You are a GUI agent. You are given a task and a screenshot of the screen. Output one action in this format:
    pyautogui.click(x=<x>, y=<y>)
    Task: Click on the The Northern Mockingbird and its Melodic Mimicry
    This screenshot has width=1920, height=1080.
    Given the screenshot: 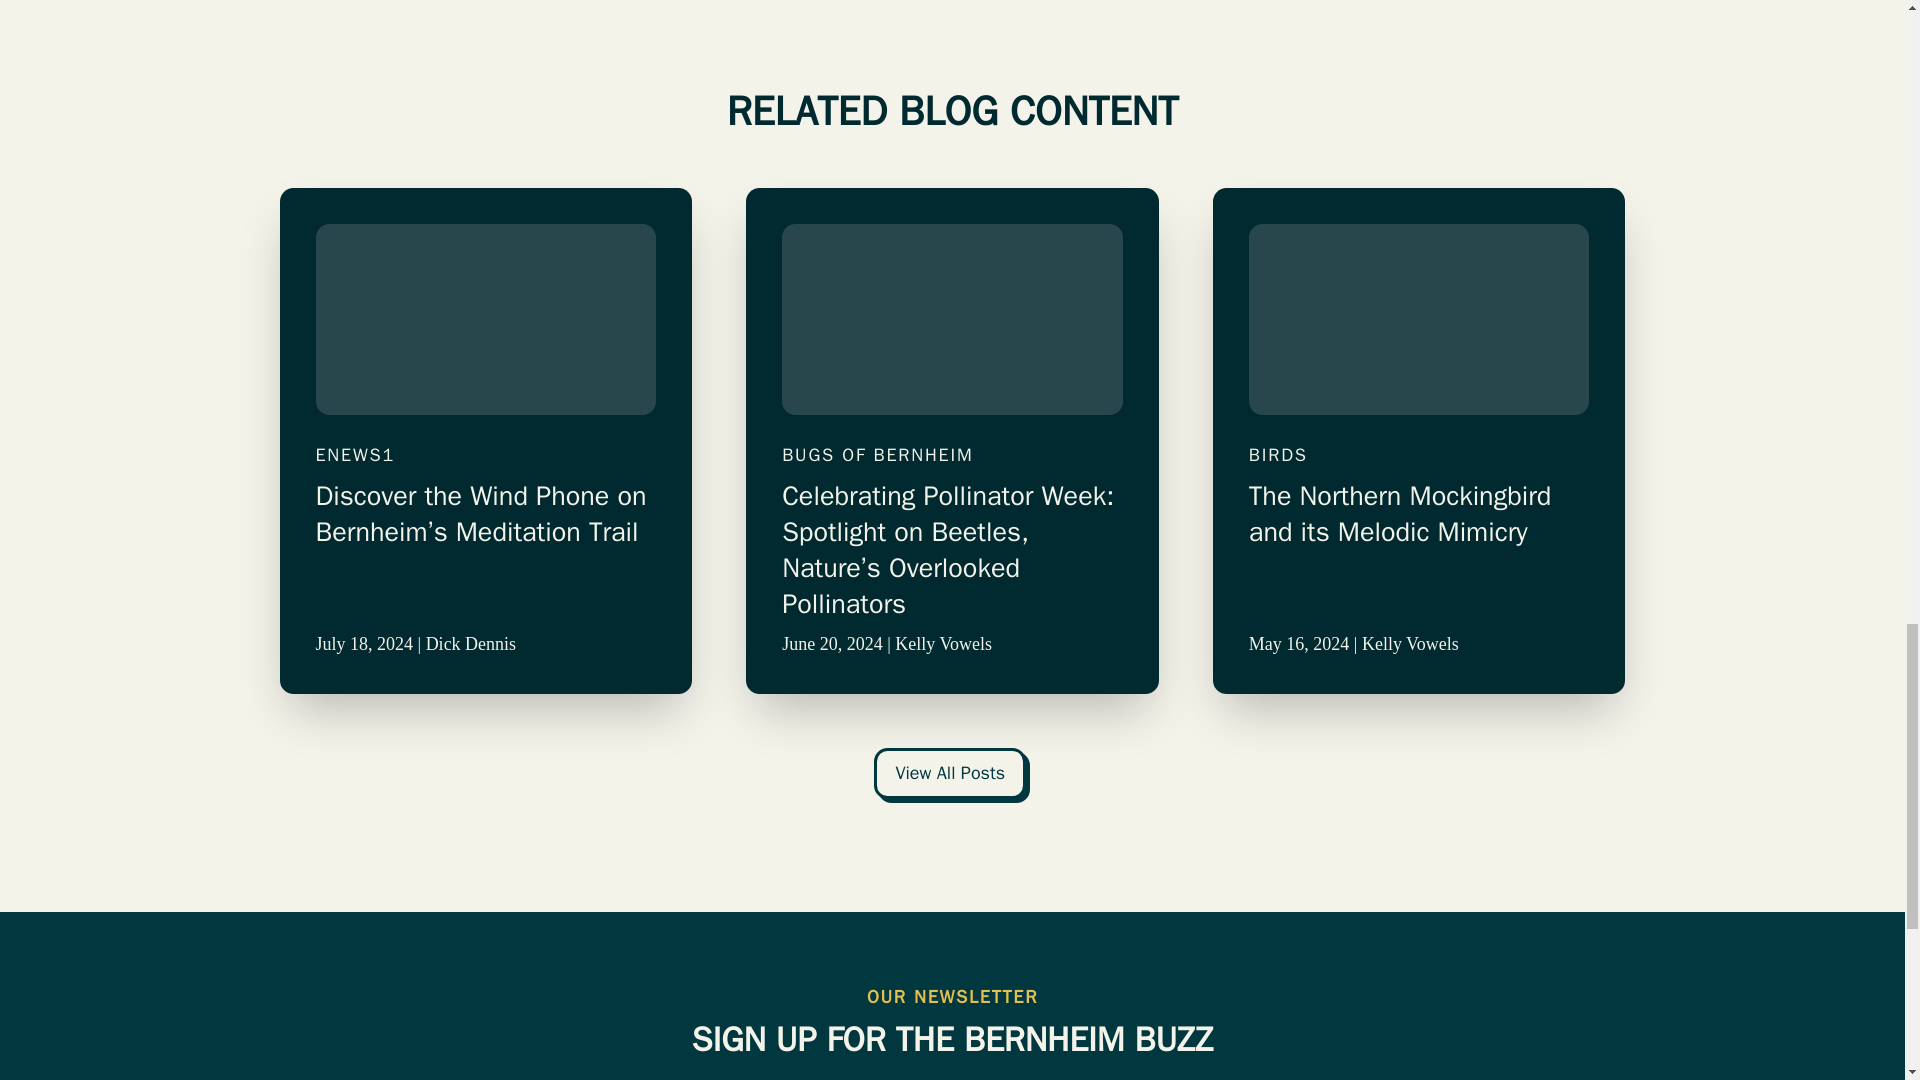 What is the action you would take?
    pyautogui.click(x=1419, y=550)
    